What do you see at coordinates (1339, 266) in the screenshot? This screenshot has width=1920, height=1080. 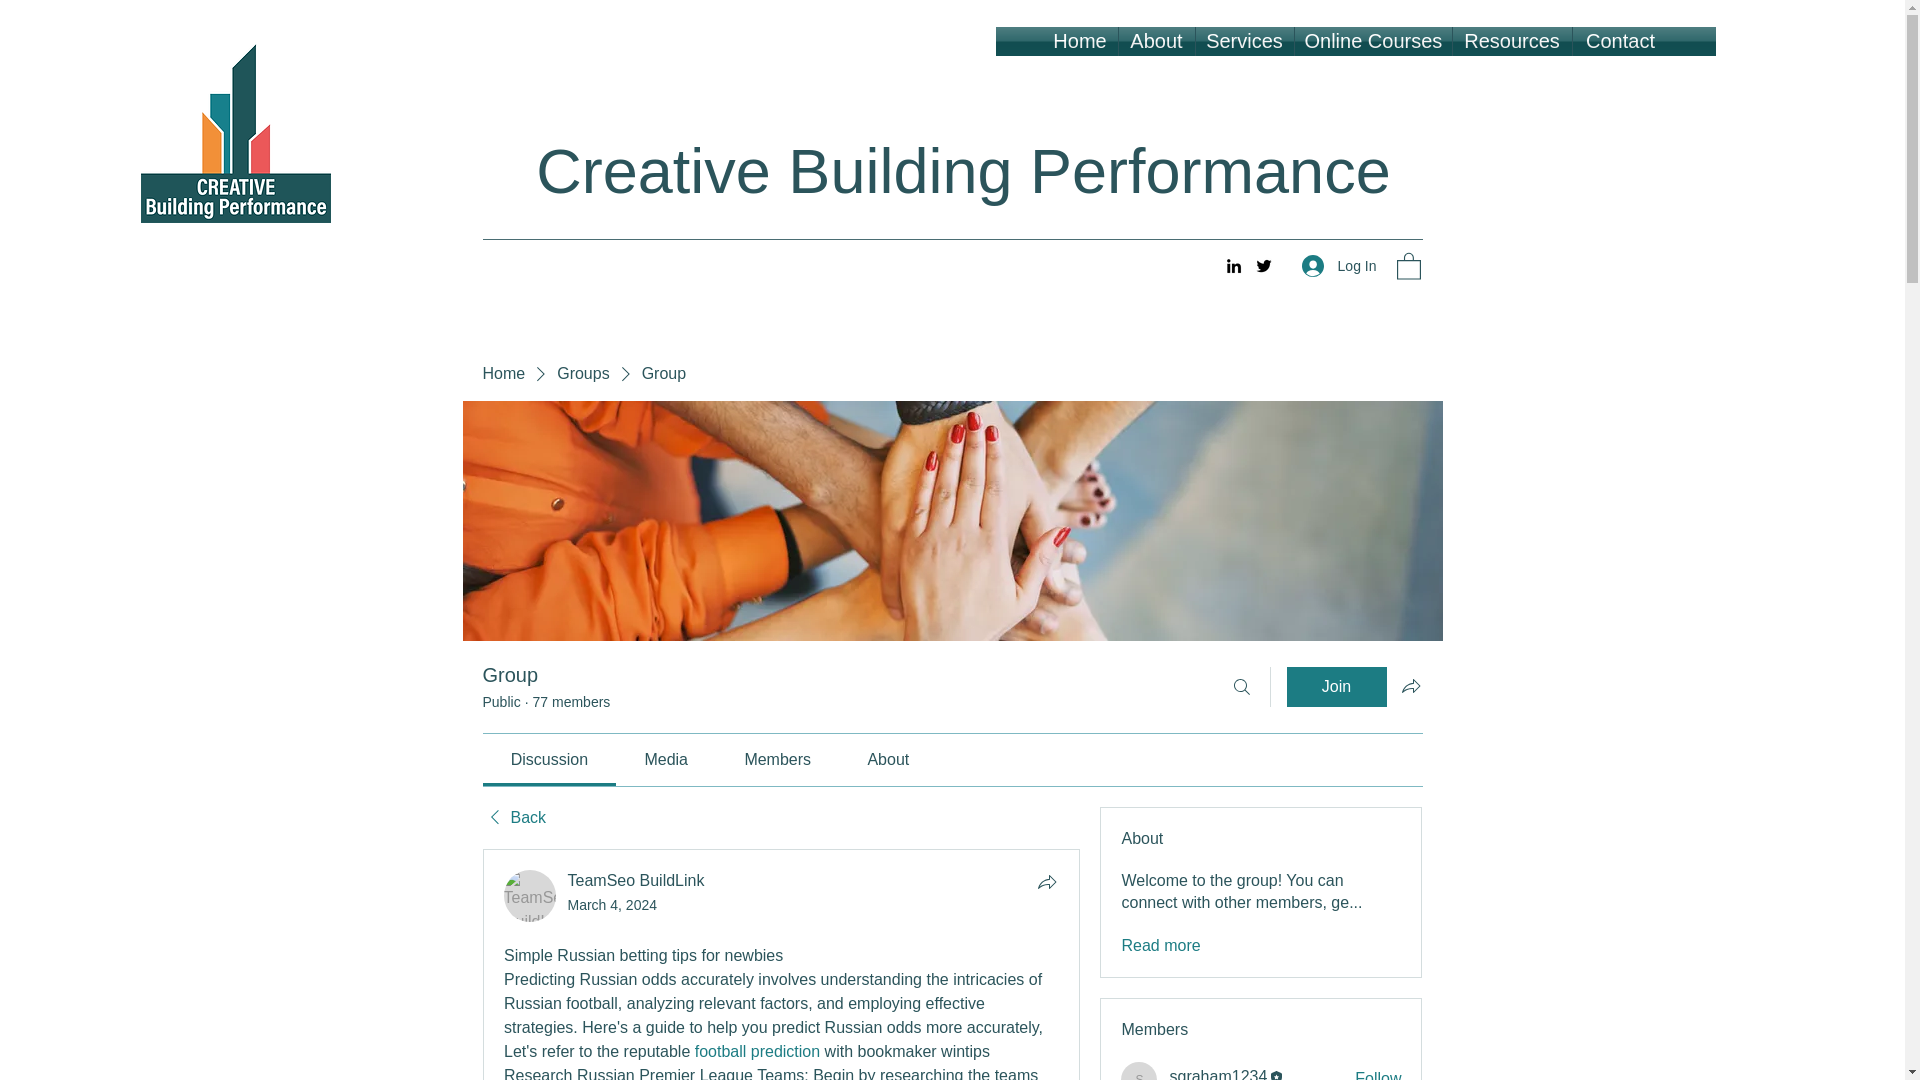 I see `Log In` at bounding box center [1339, 266].